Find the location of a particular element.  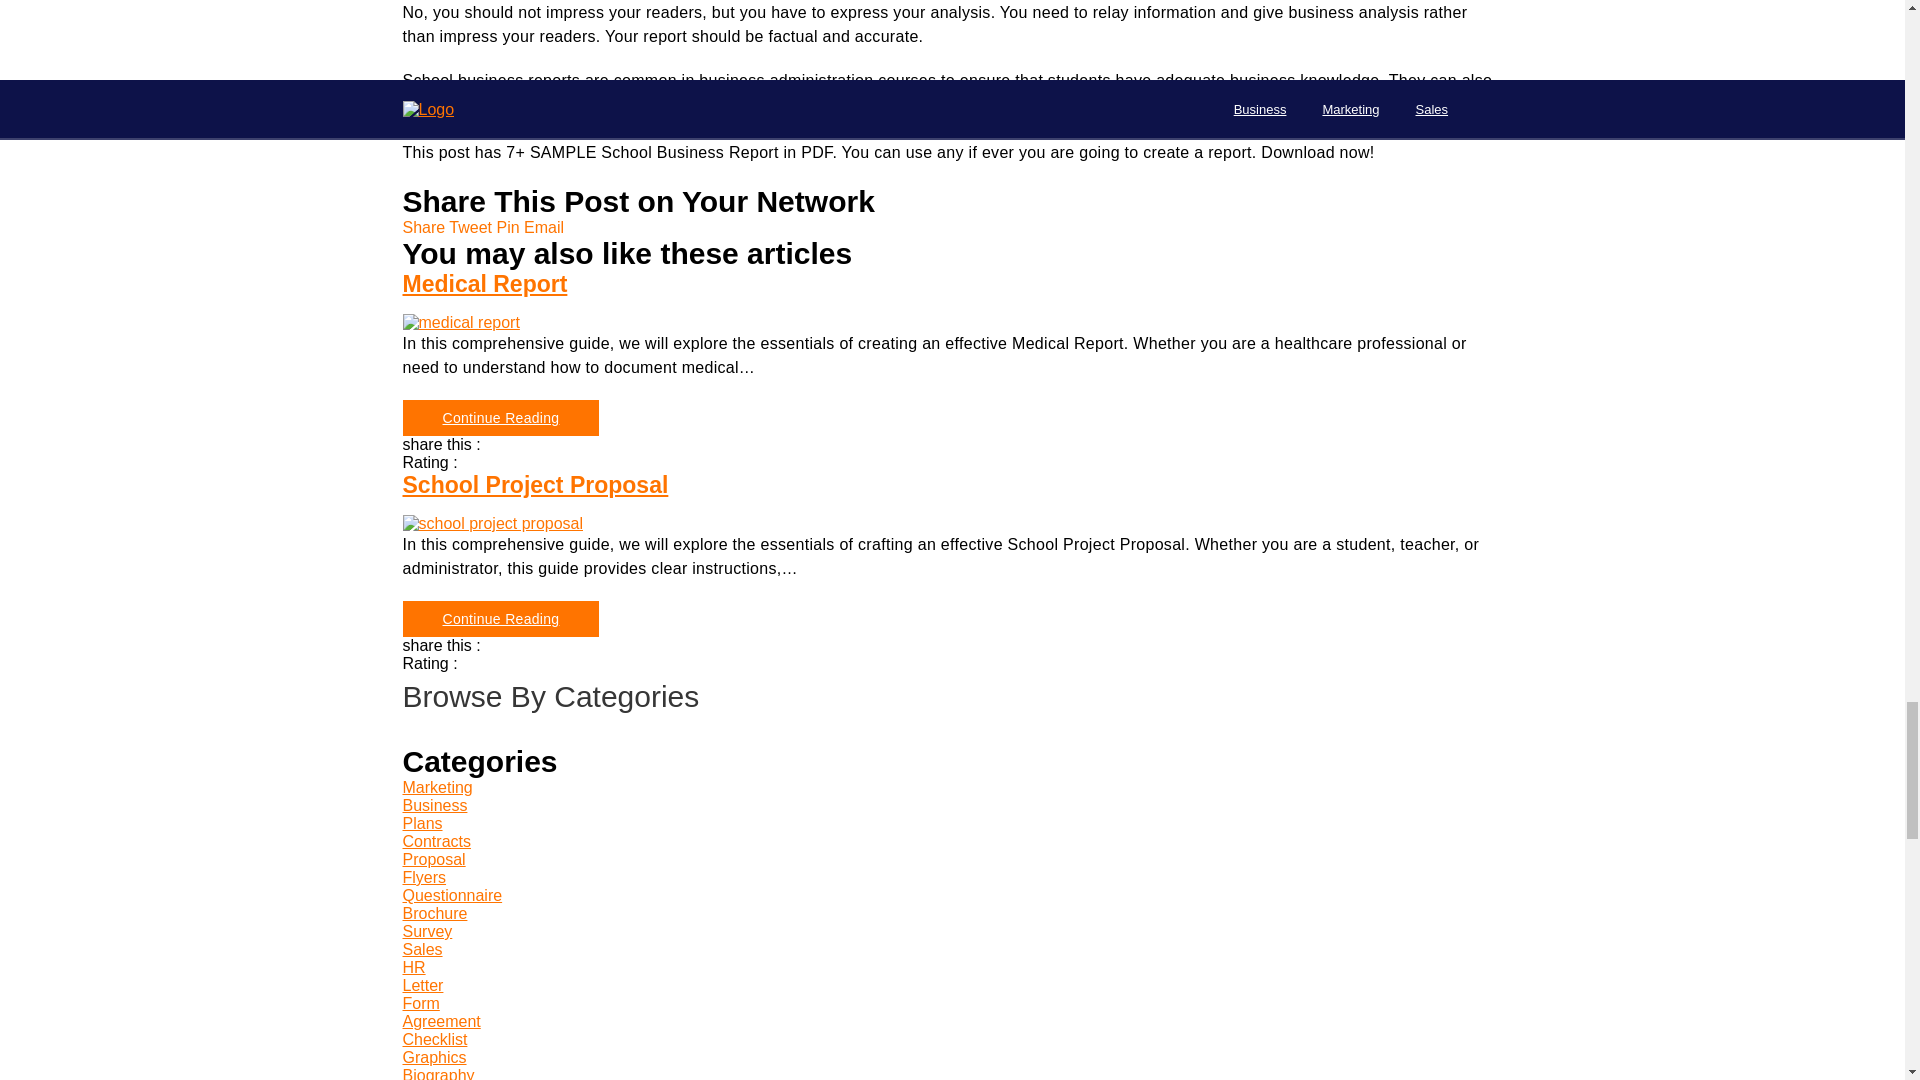

School Project Proposal is located at coordinates (951, 524).